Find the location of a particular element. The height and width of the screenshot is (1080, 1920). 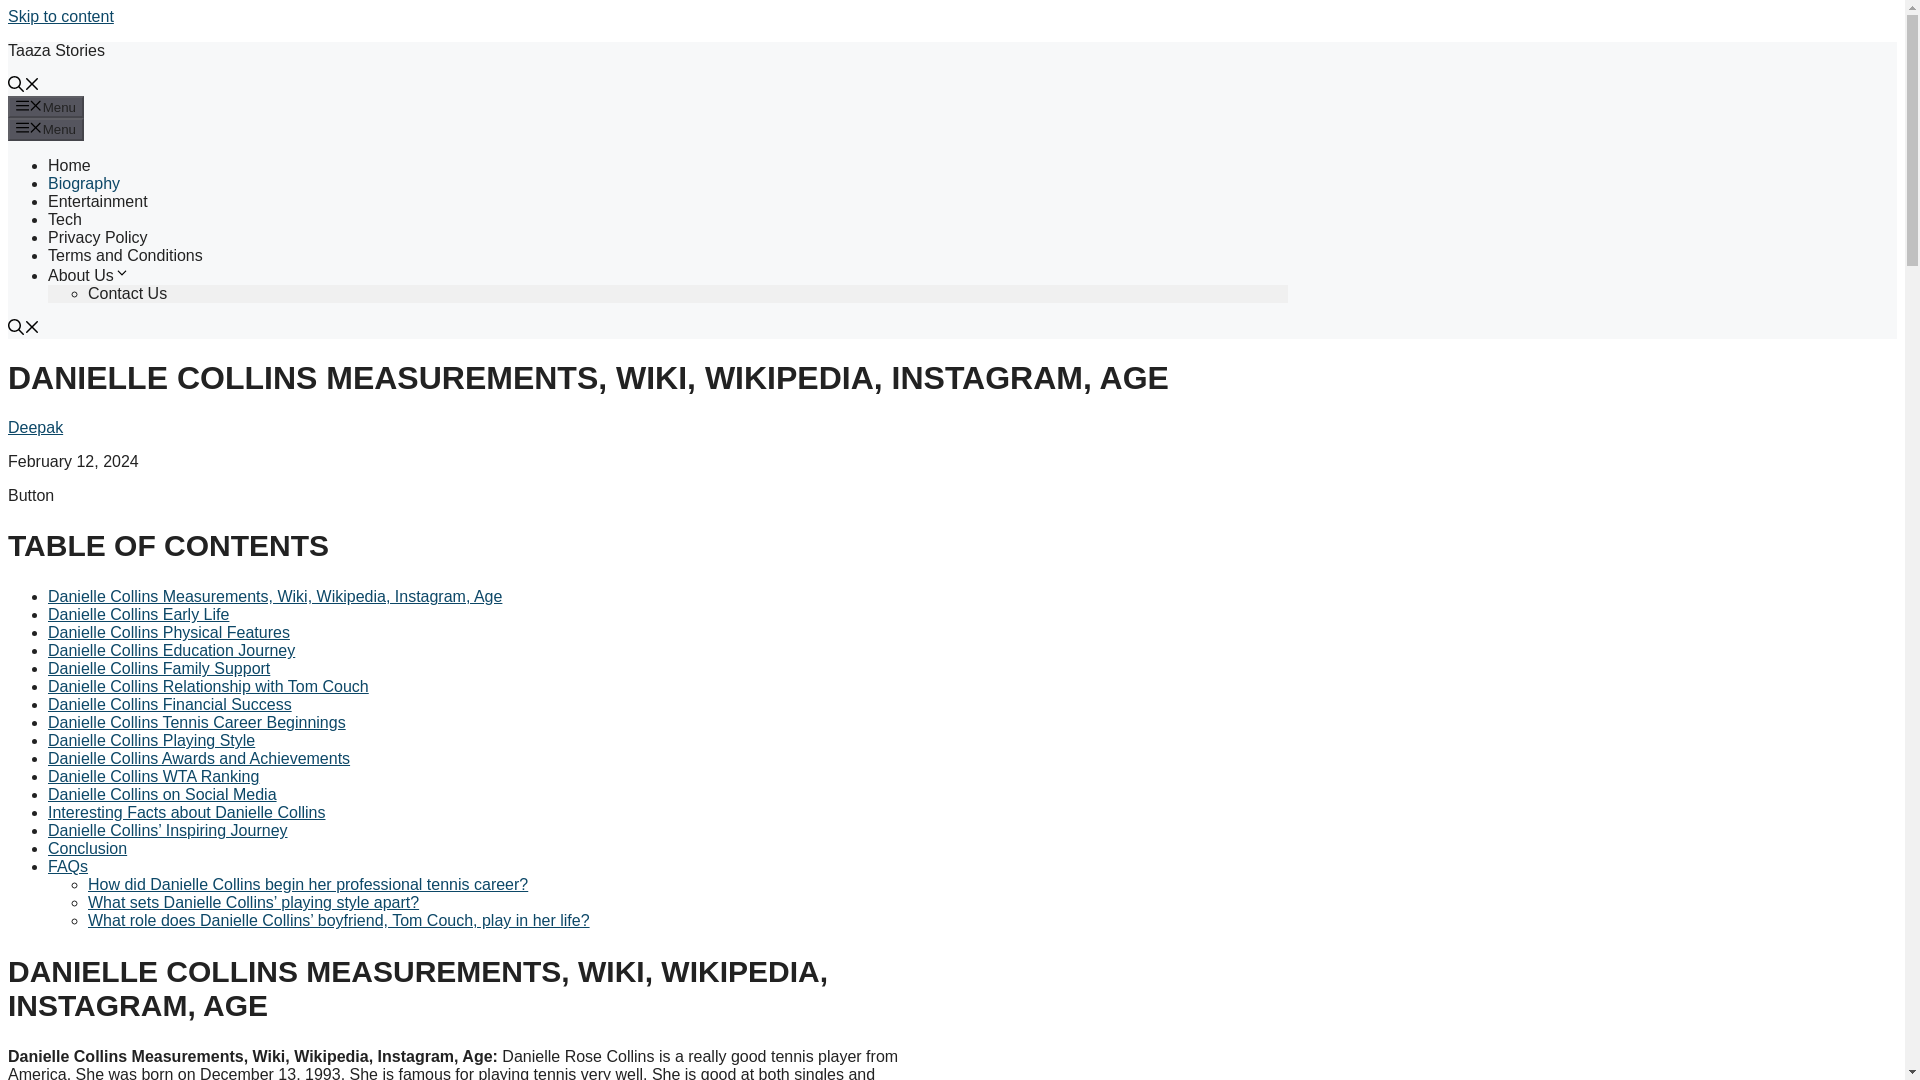

FAQs is located at coordinates (68, 866).